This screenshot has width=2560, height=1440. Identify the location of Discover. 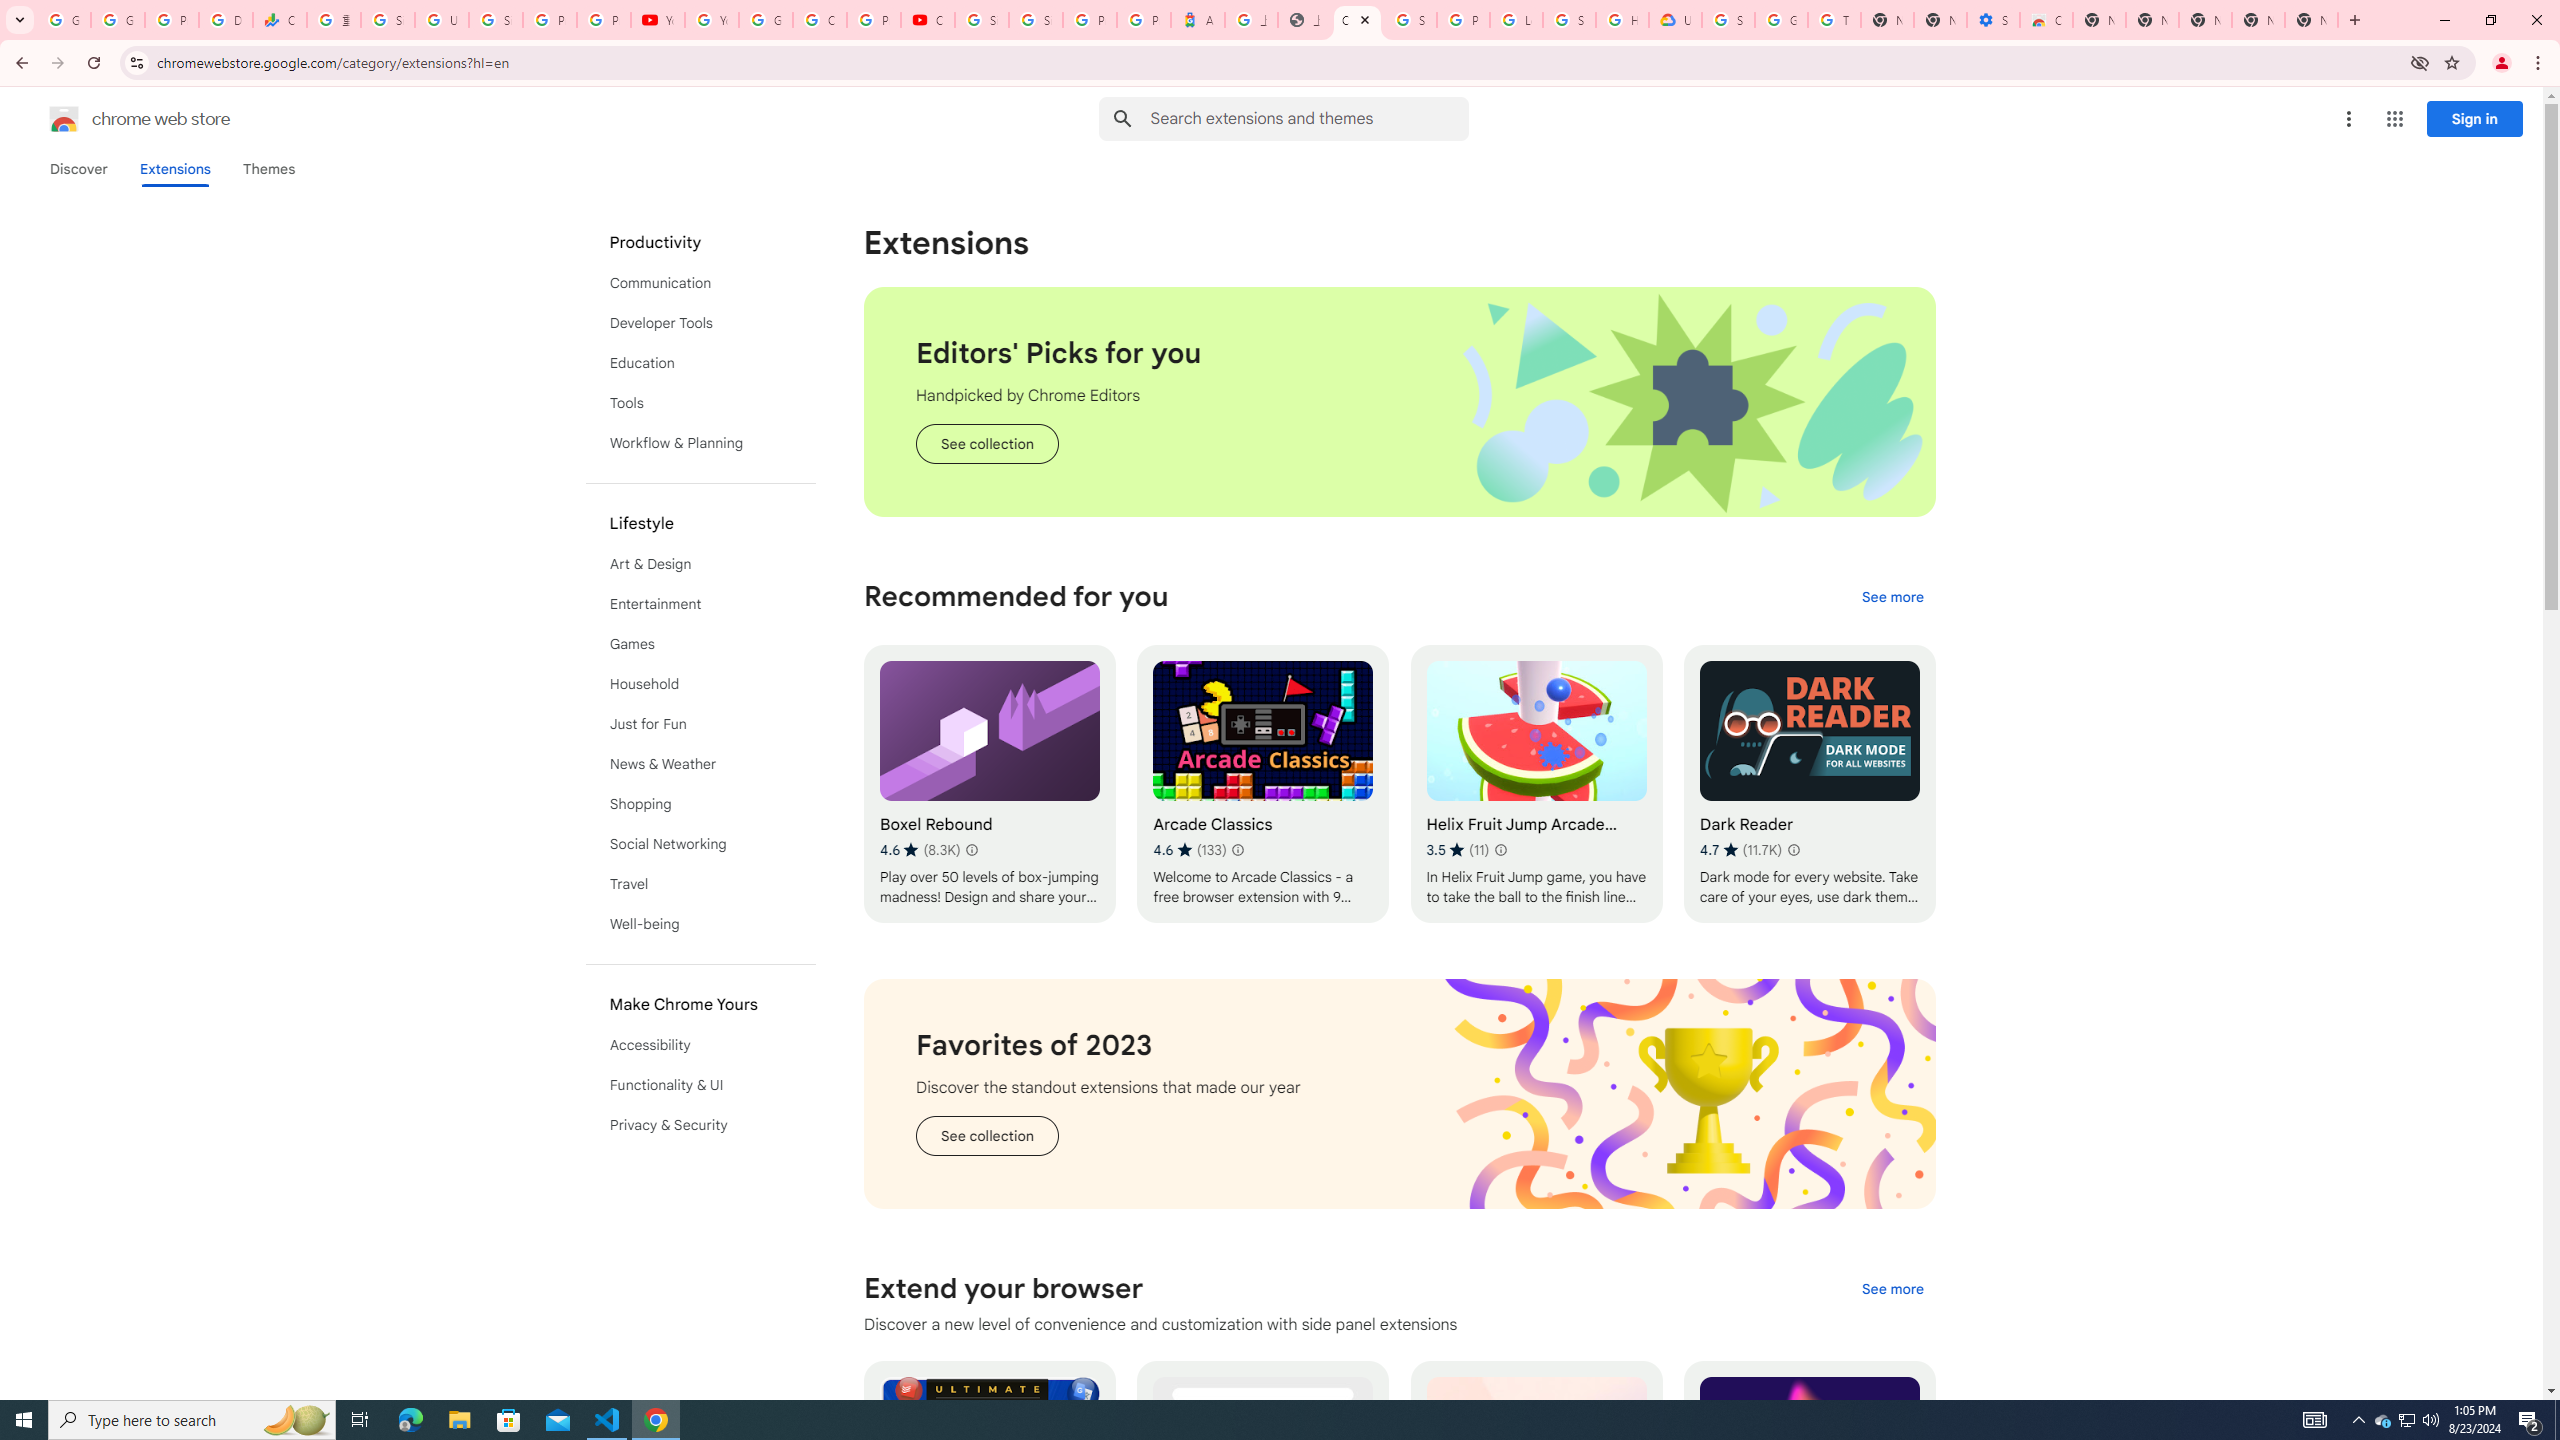
(78, 169).